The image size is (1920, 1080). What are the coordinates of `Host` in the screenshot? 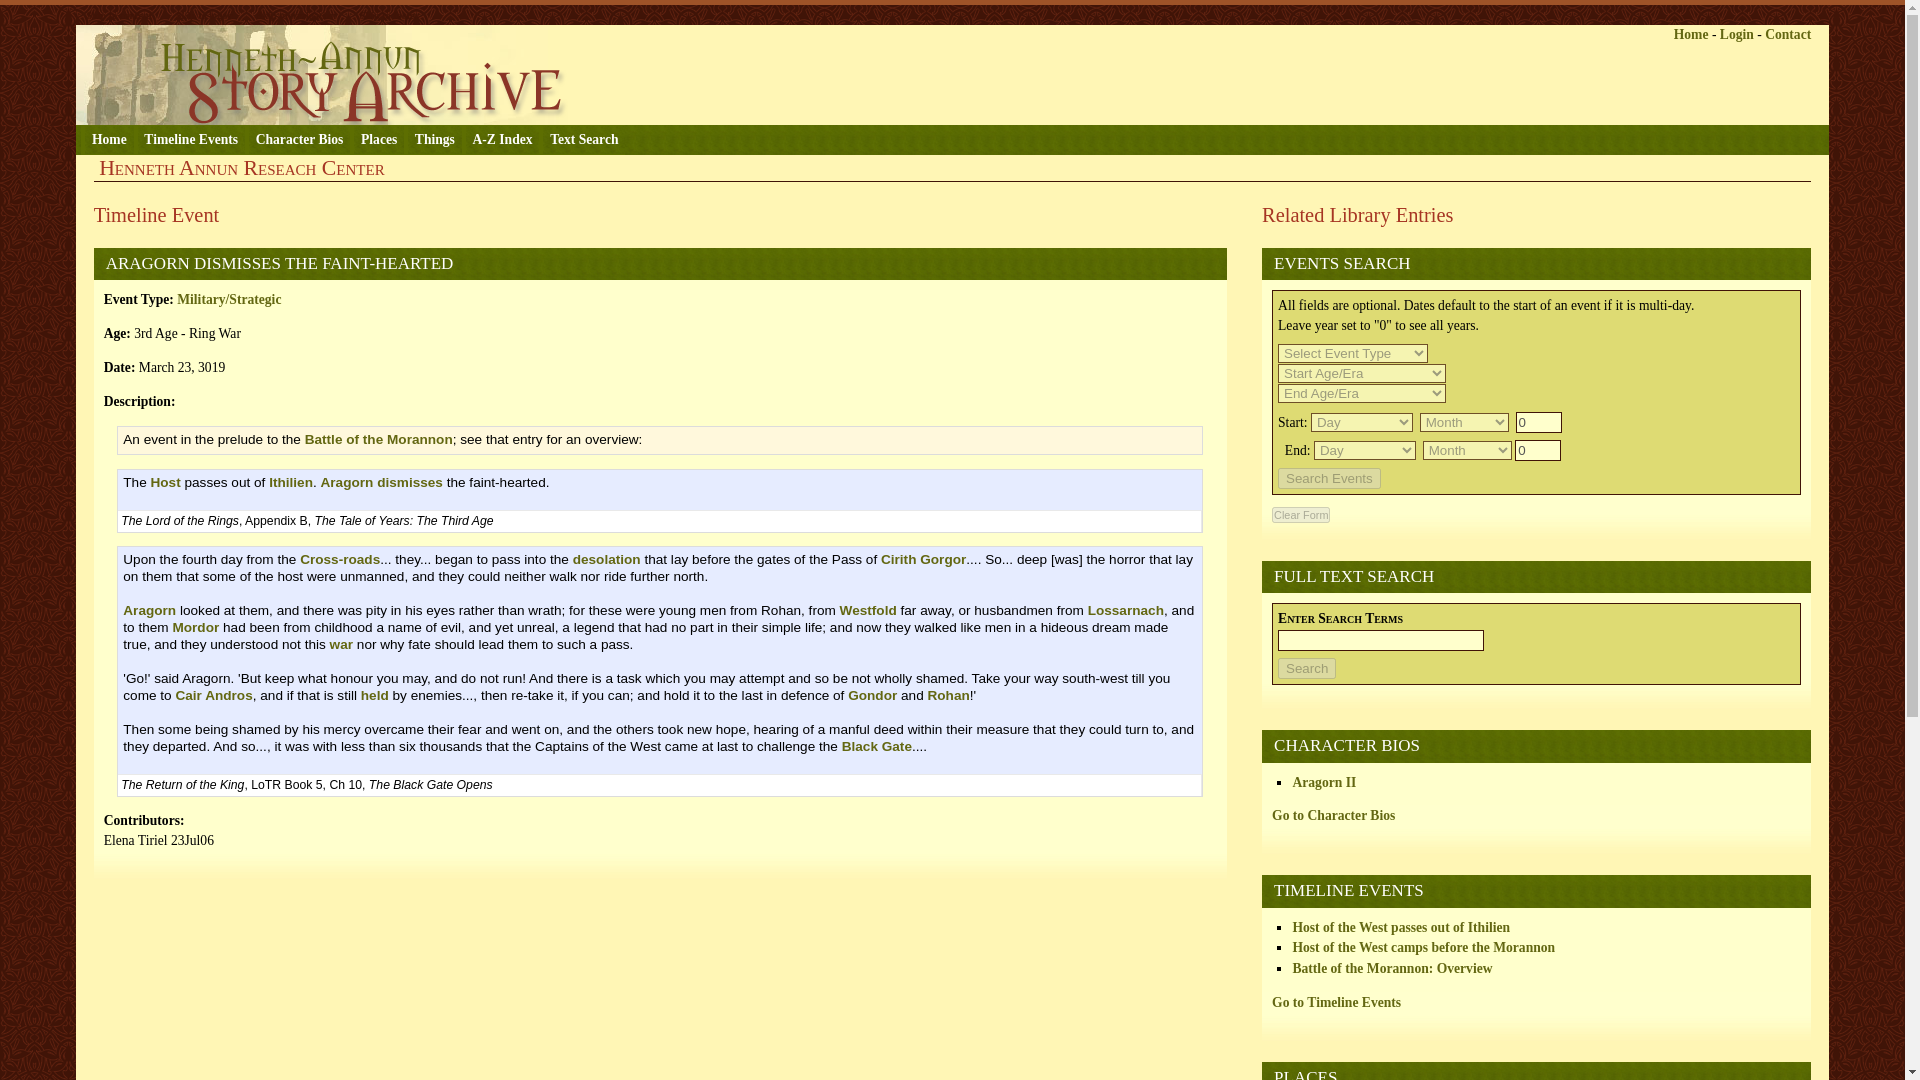 It's located at (164, 482).